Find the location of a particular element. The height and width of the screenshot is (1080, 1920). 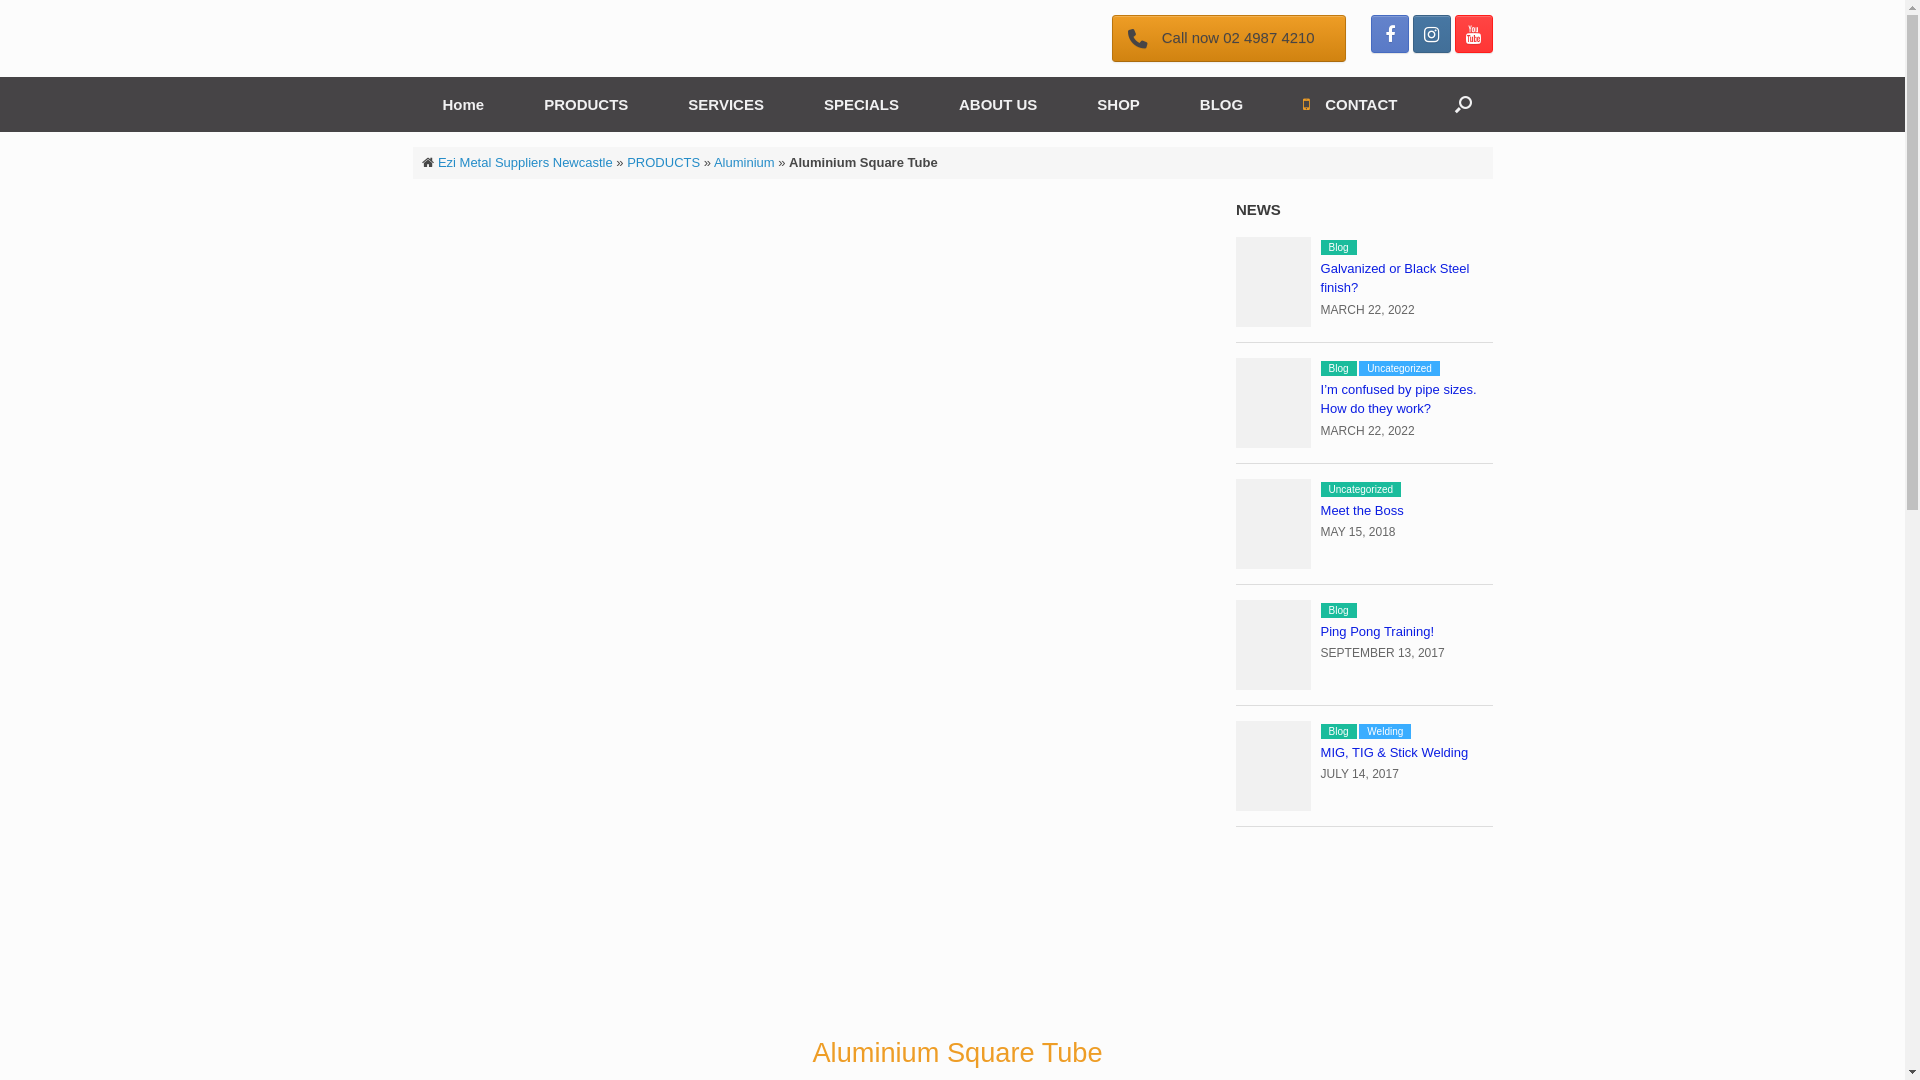

Uncategorized is located at coordinates (1399, 368).